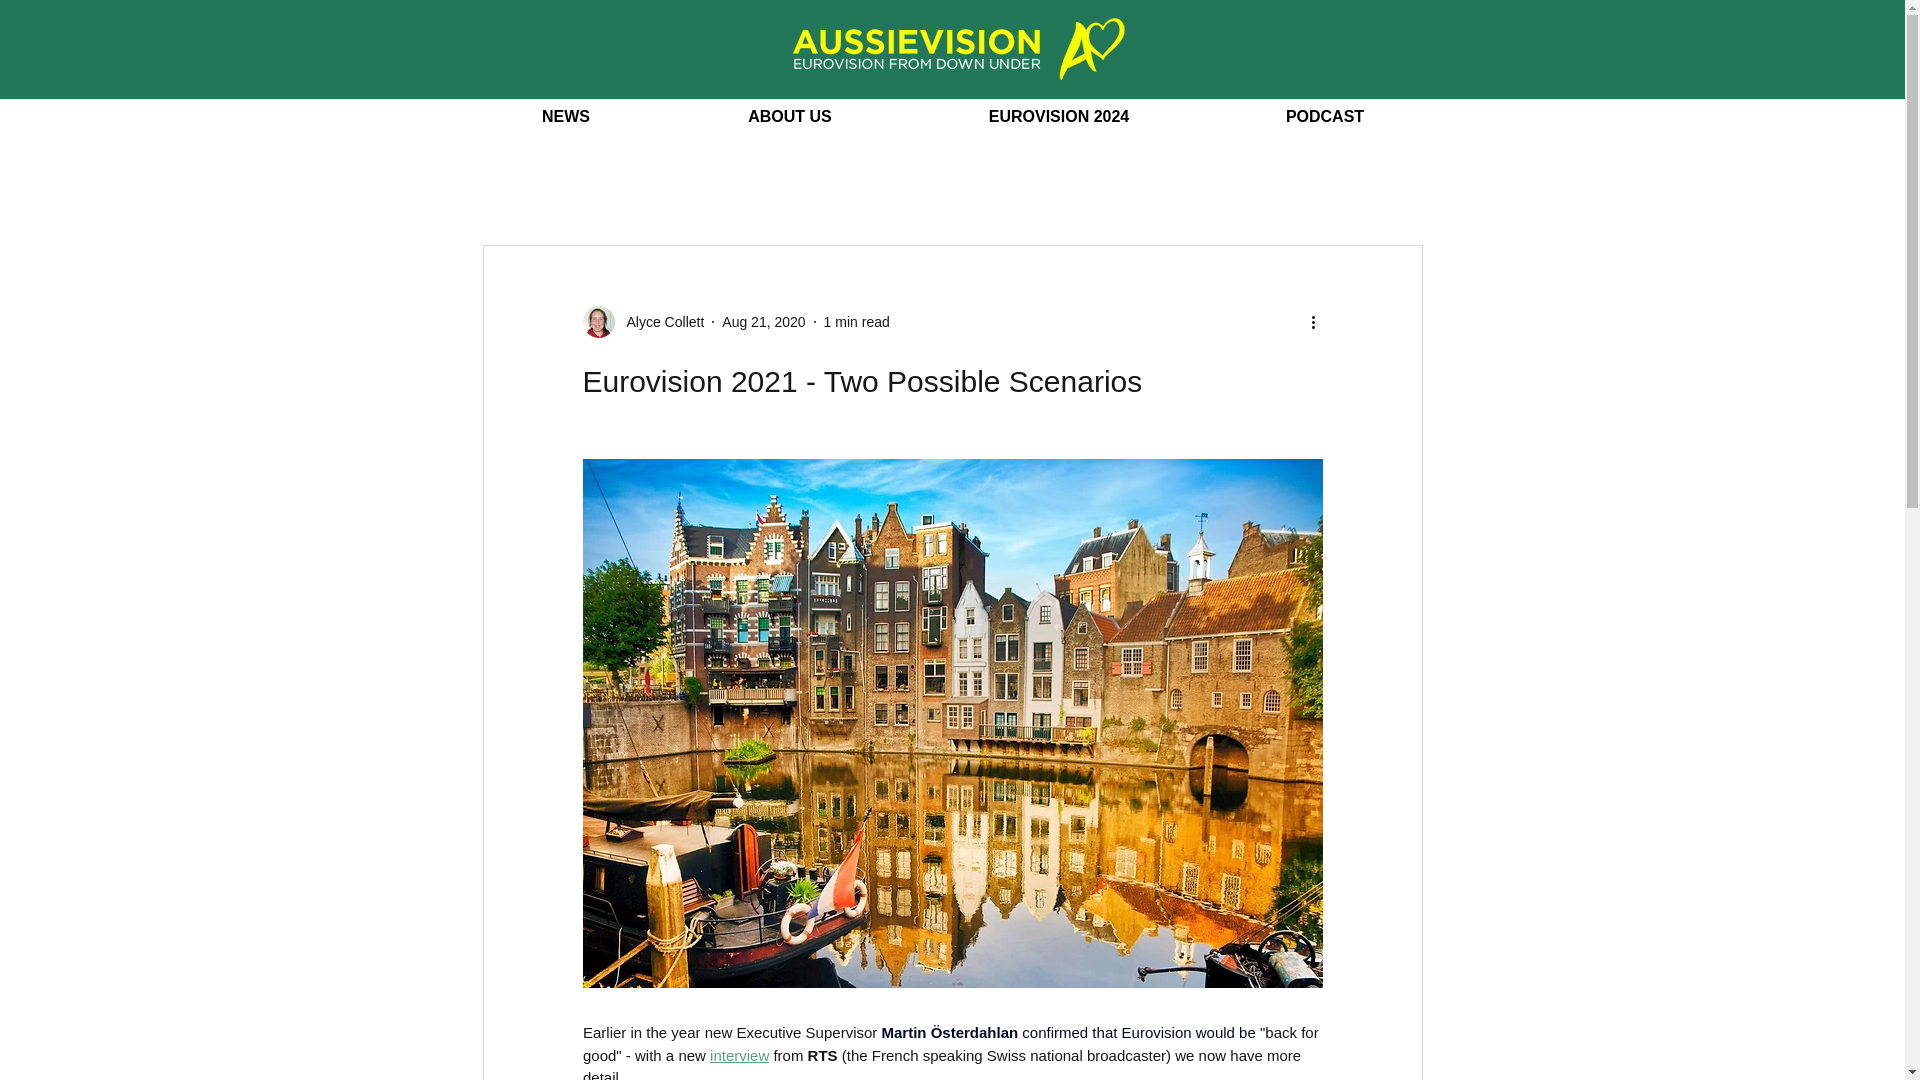 The width and height of the screenshot is (1920, 1080). What do you see at coordinates (659, 322) in the screenshot?
I see `Alyce Collett` at bounding box center [659, 322].